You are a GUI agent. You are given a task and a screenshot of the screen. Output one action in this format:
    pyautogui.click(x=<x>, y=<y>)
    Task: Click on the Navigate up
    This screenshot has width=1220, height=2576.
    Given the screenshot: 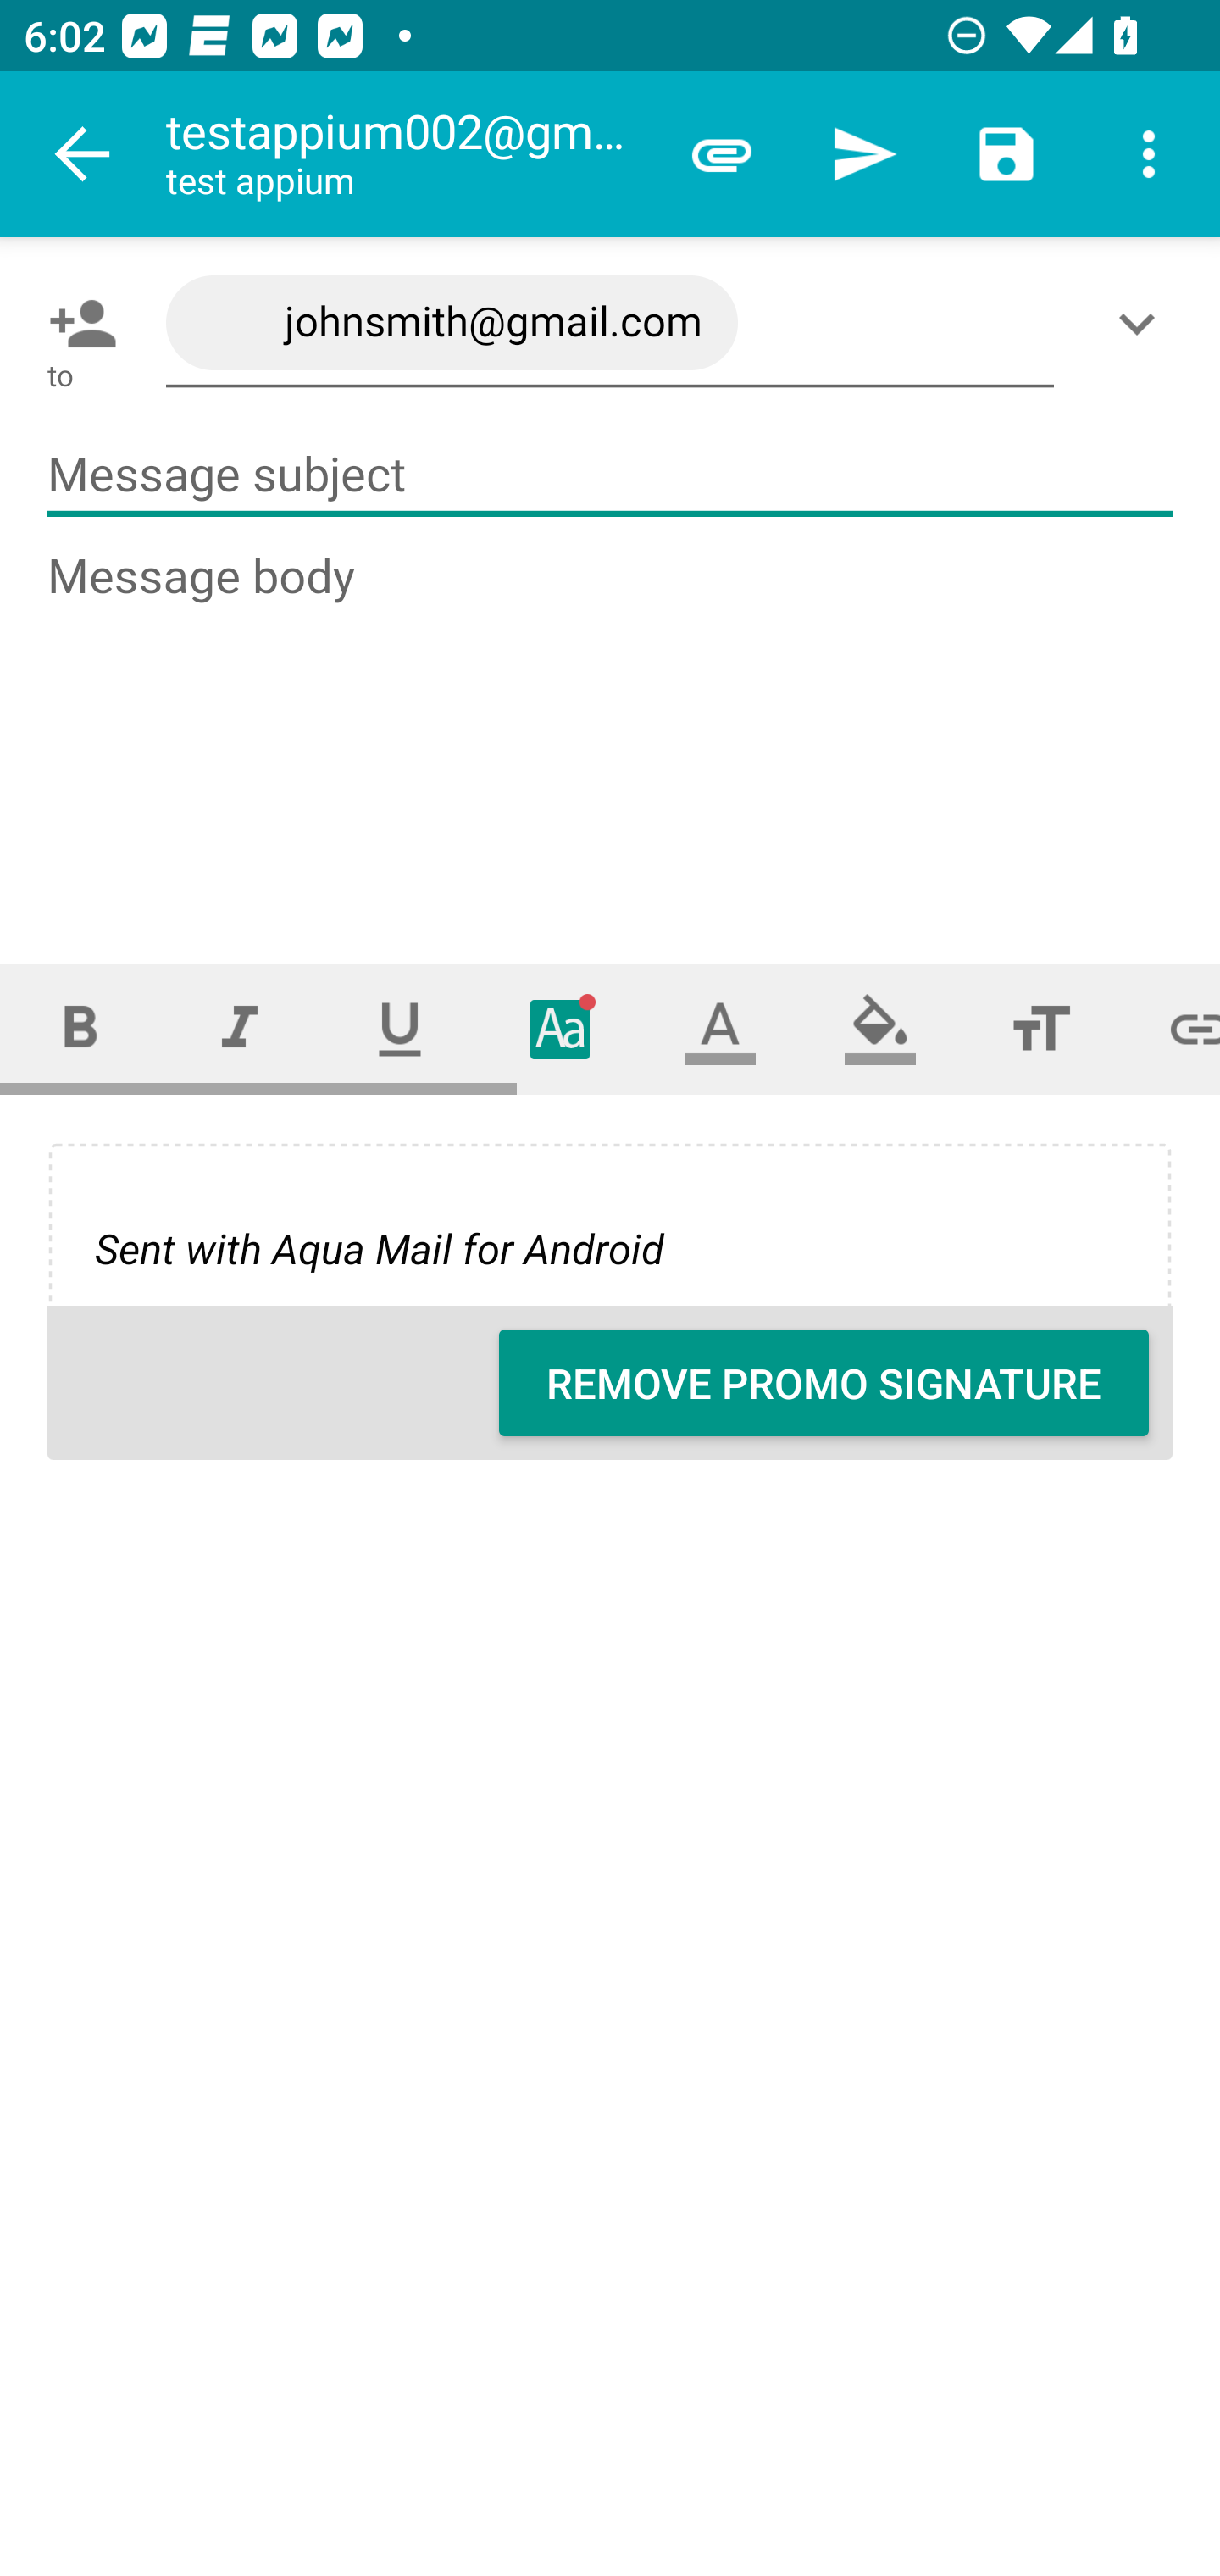 What is the action you would take?
    pyautogui.click(x=83, y=154)
    